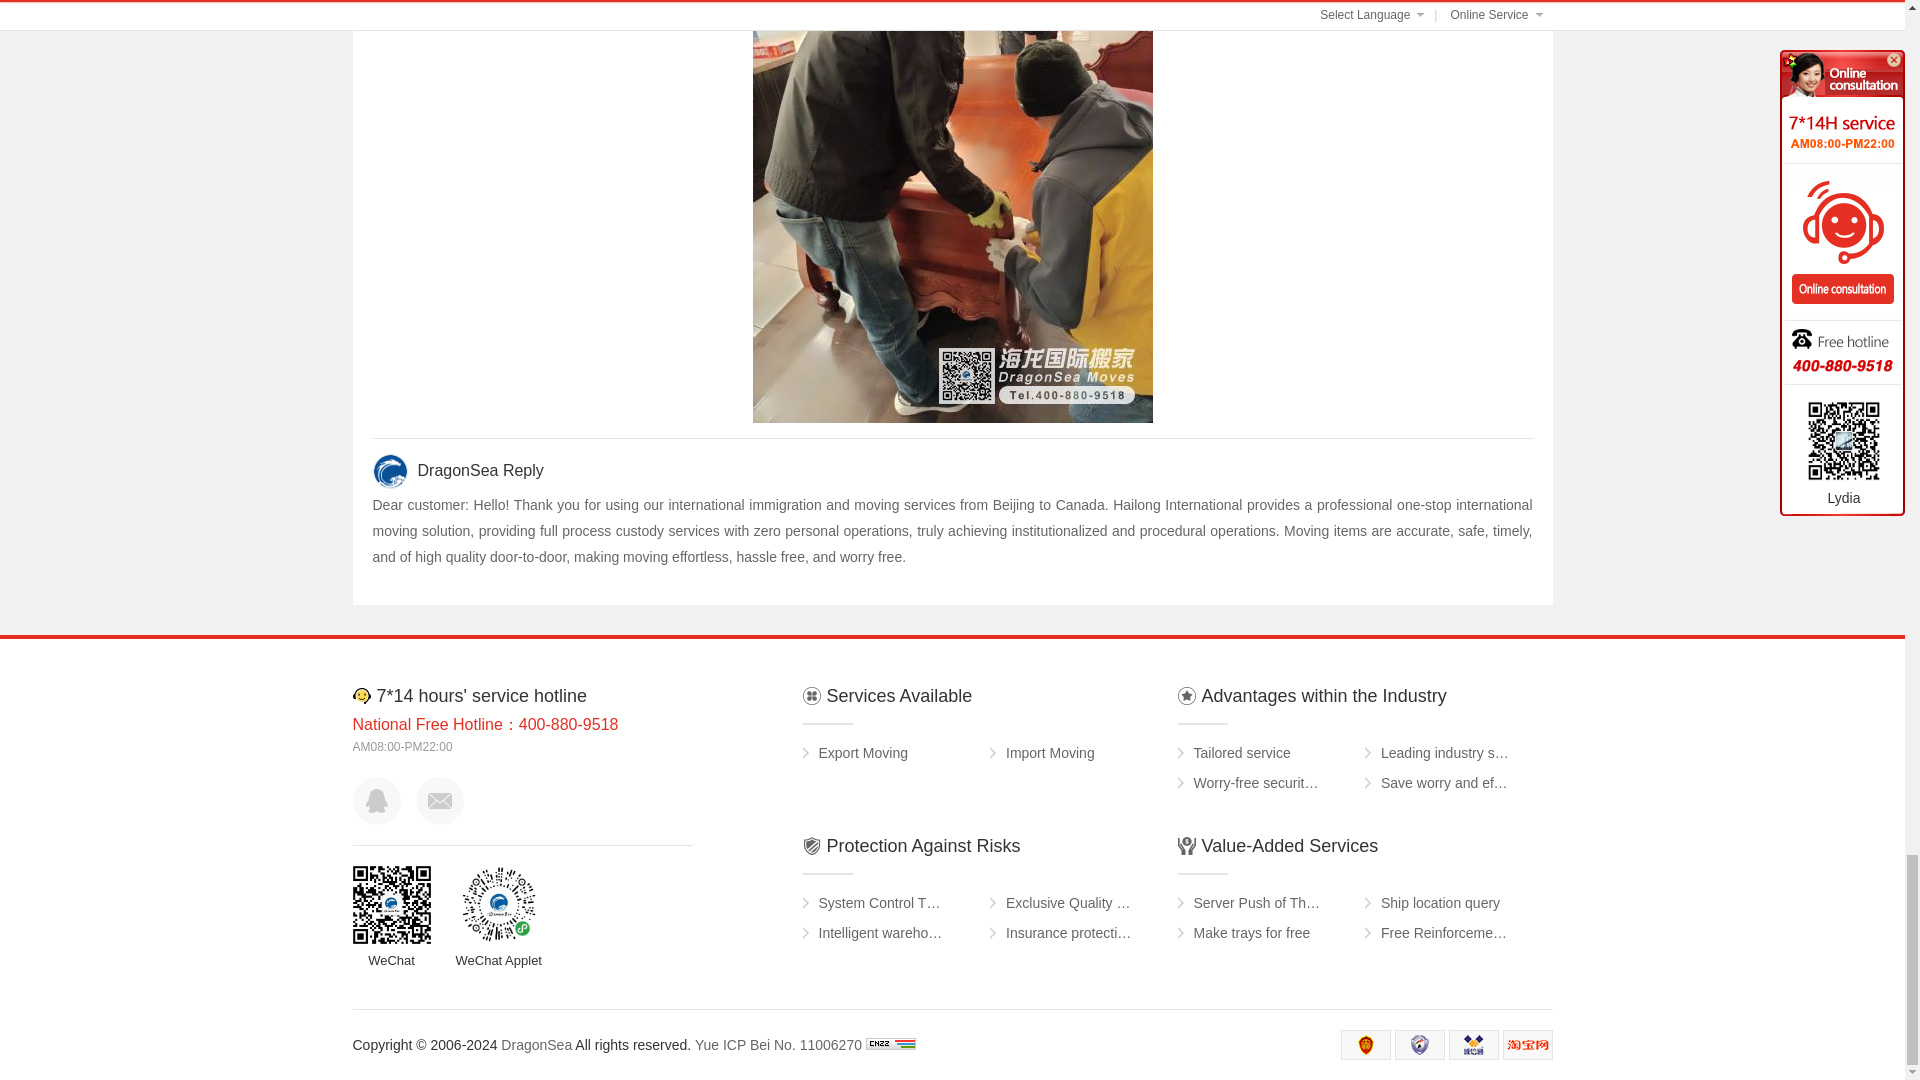 The height and width of the screenshot is (1080, 1920). I want to click on 110 Internet police-reporting service, so click(1420, 1044).